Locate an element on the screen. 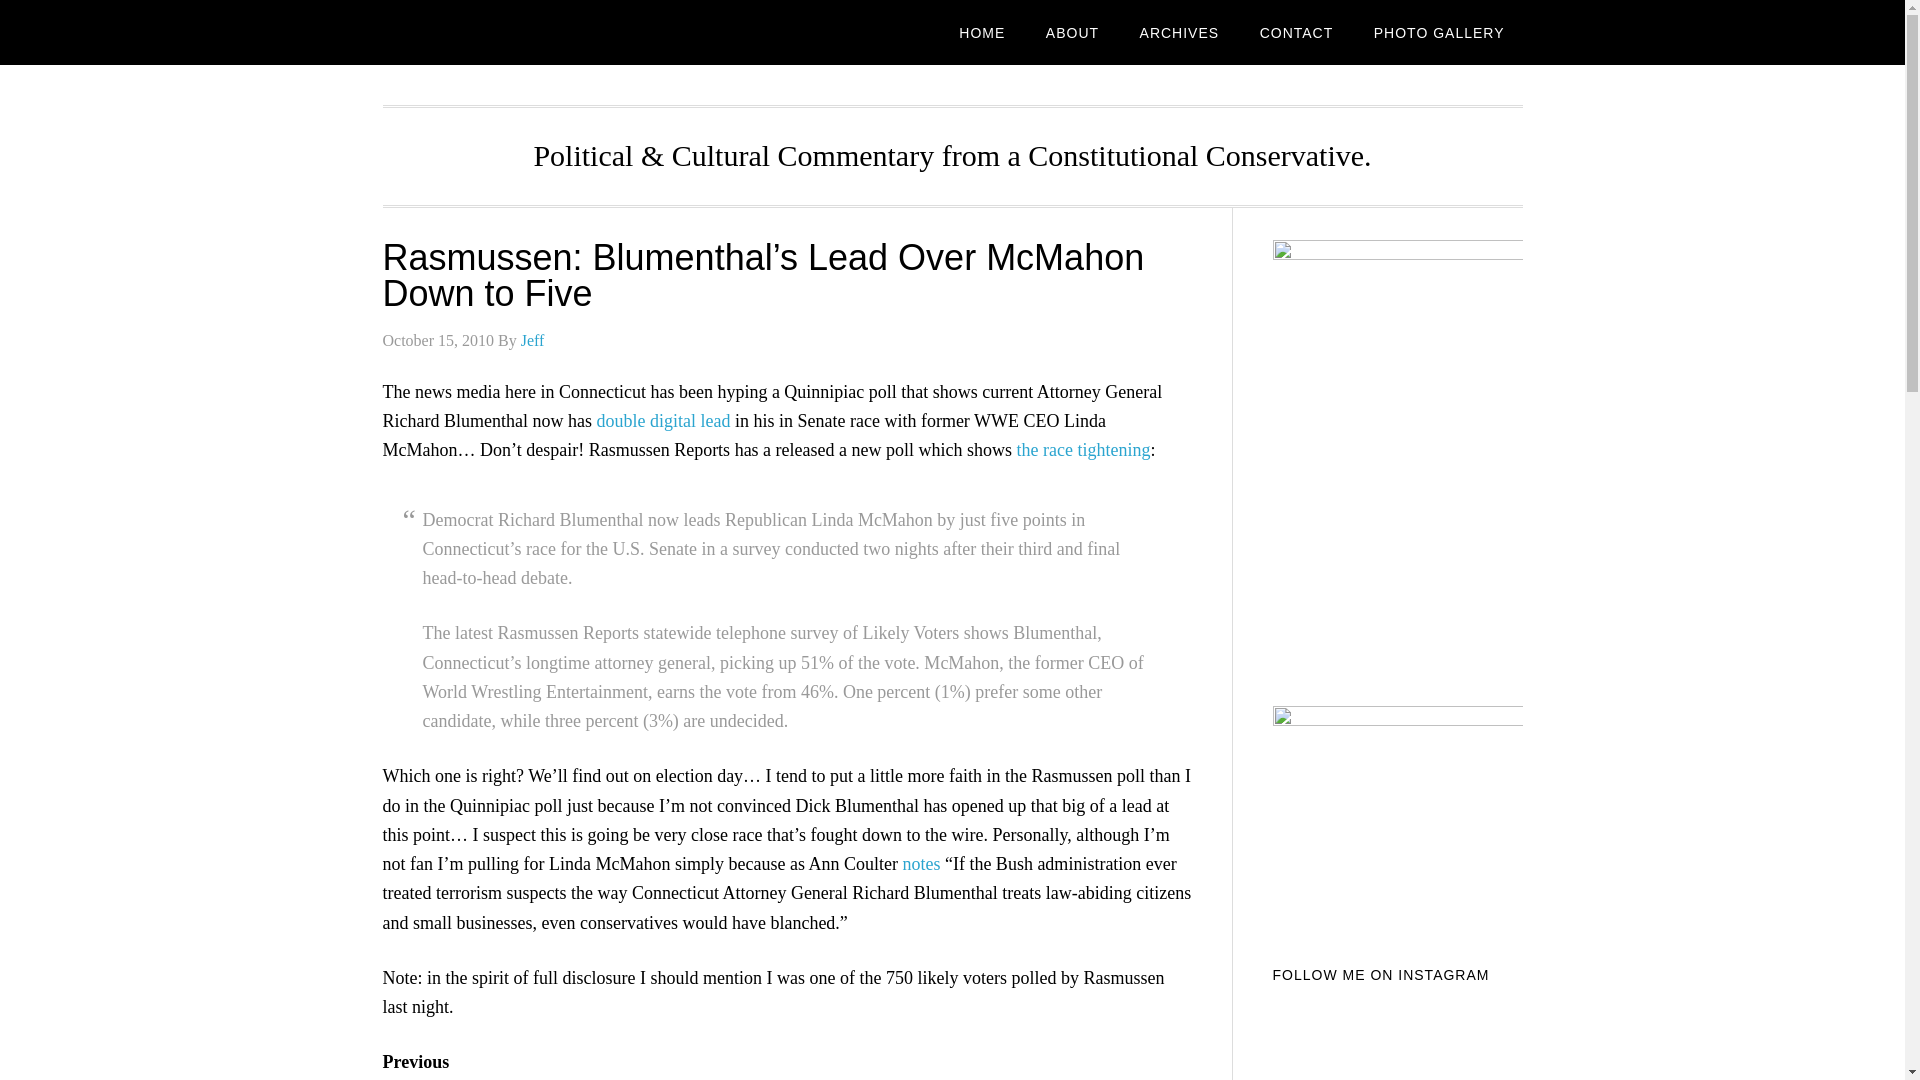  ABOUT is located at coordinates (1072, 32).